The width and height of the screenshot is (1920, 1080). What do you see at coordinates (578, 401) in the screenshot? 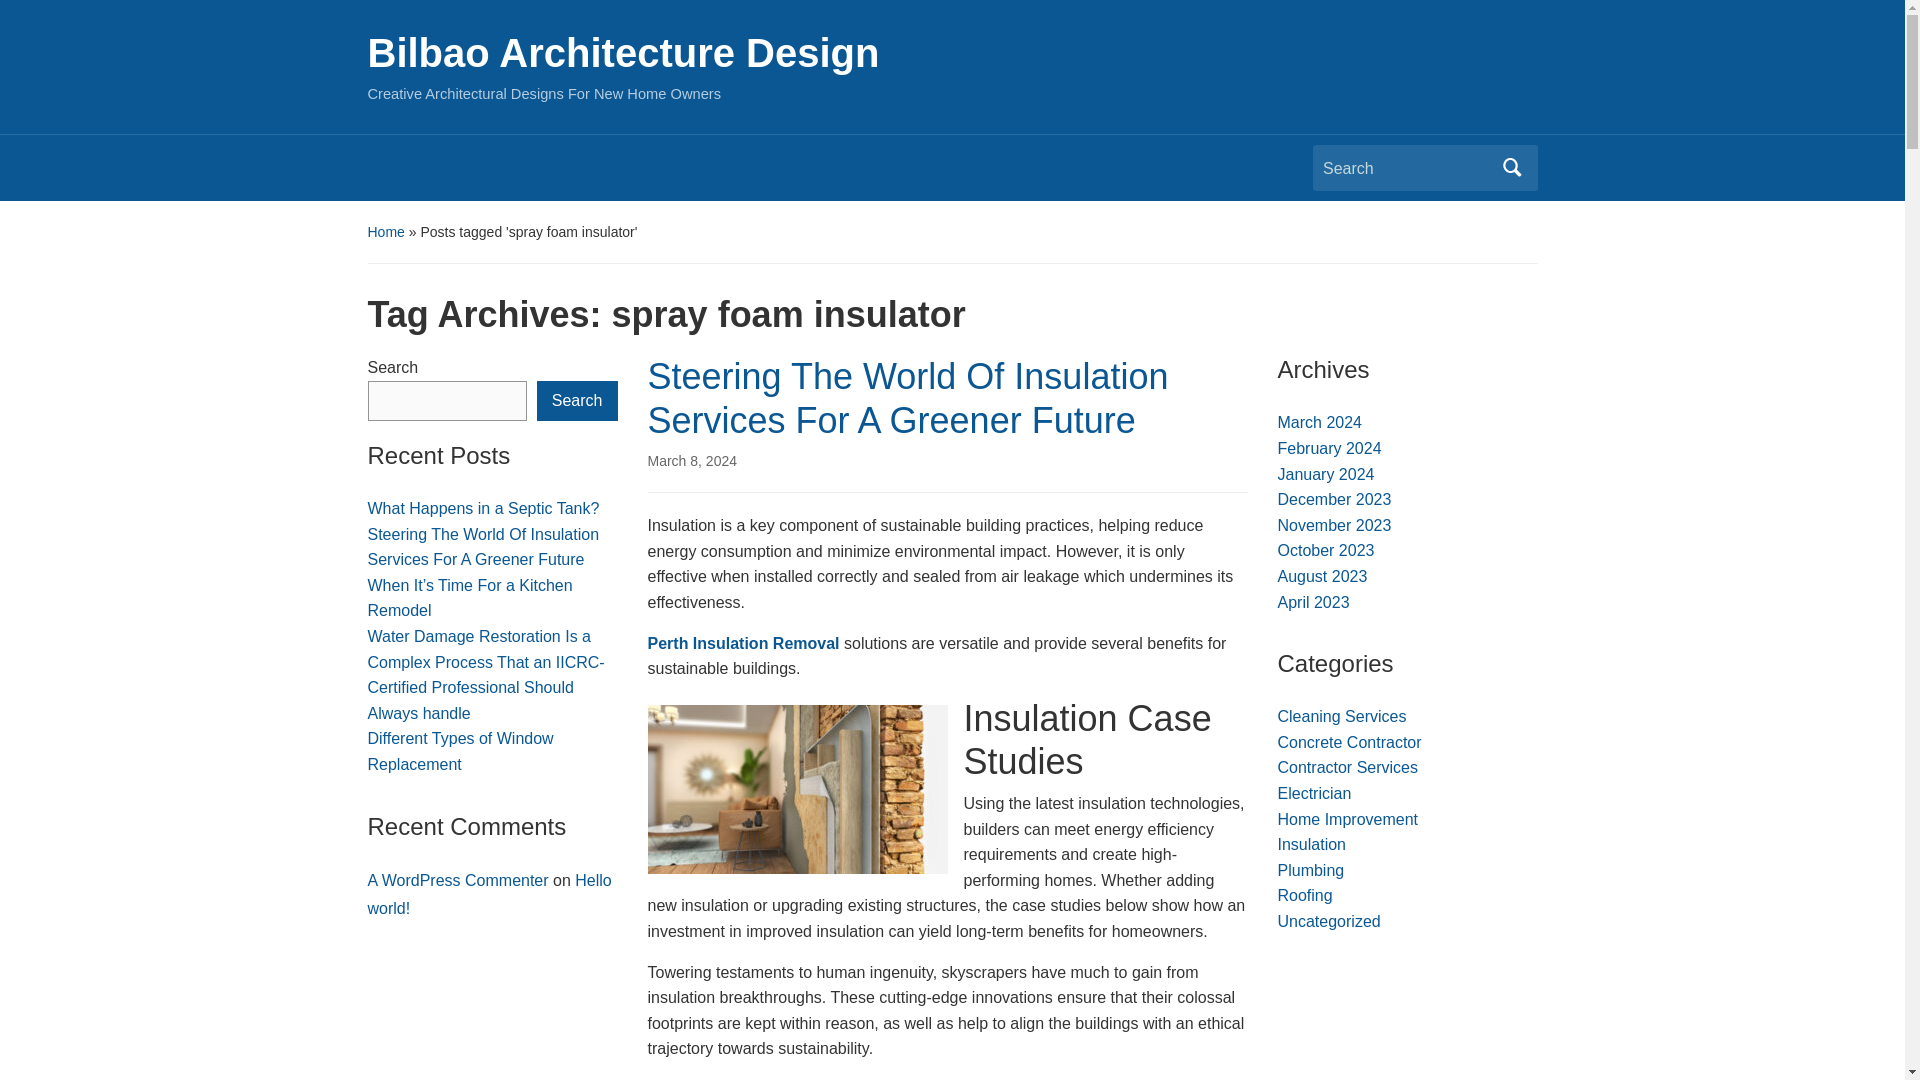
I see `Search` at bounding box center [578, 401].